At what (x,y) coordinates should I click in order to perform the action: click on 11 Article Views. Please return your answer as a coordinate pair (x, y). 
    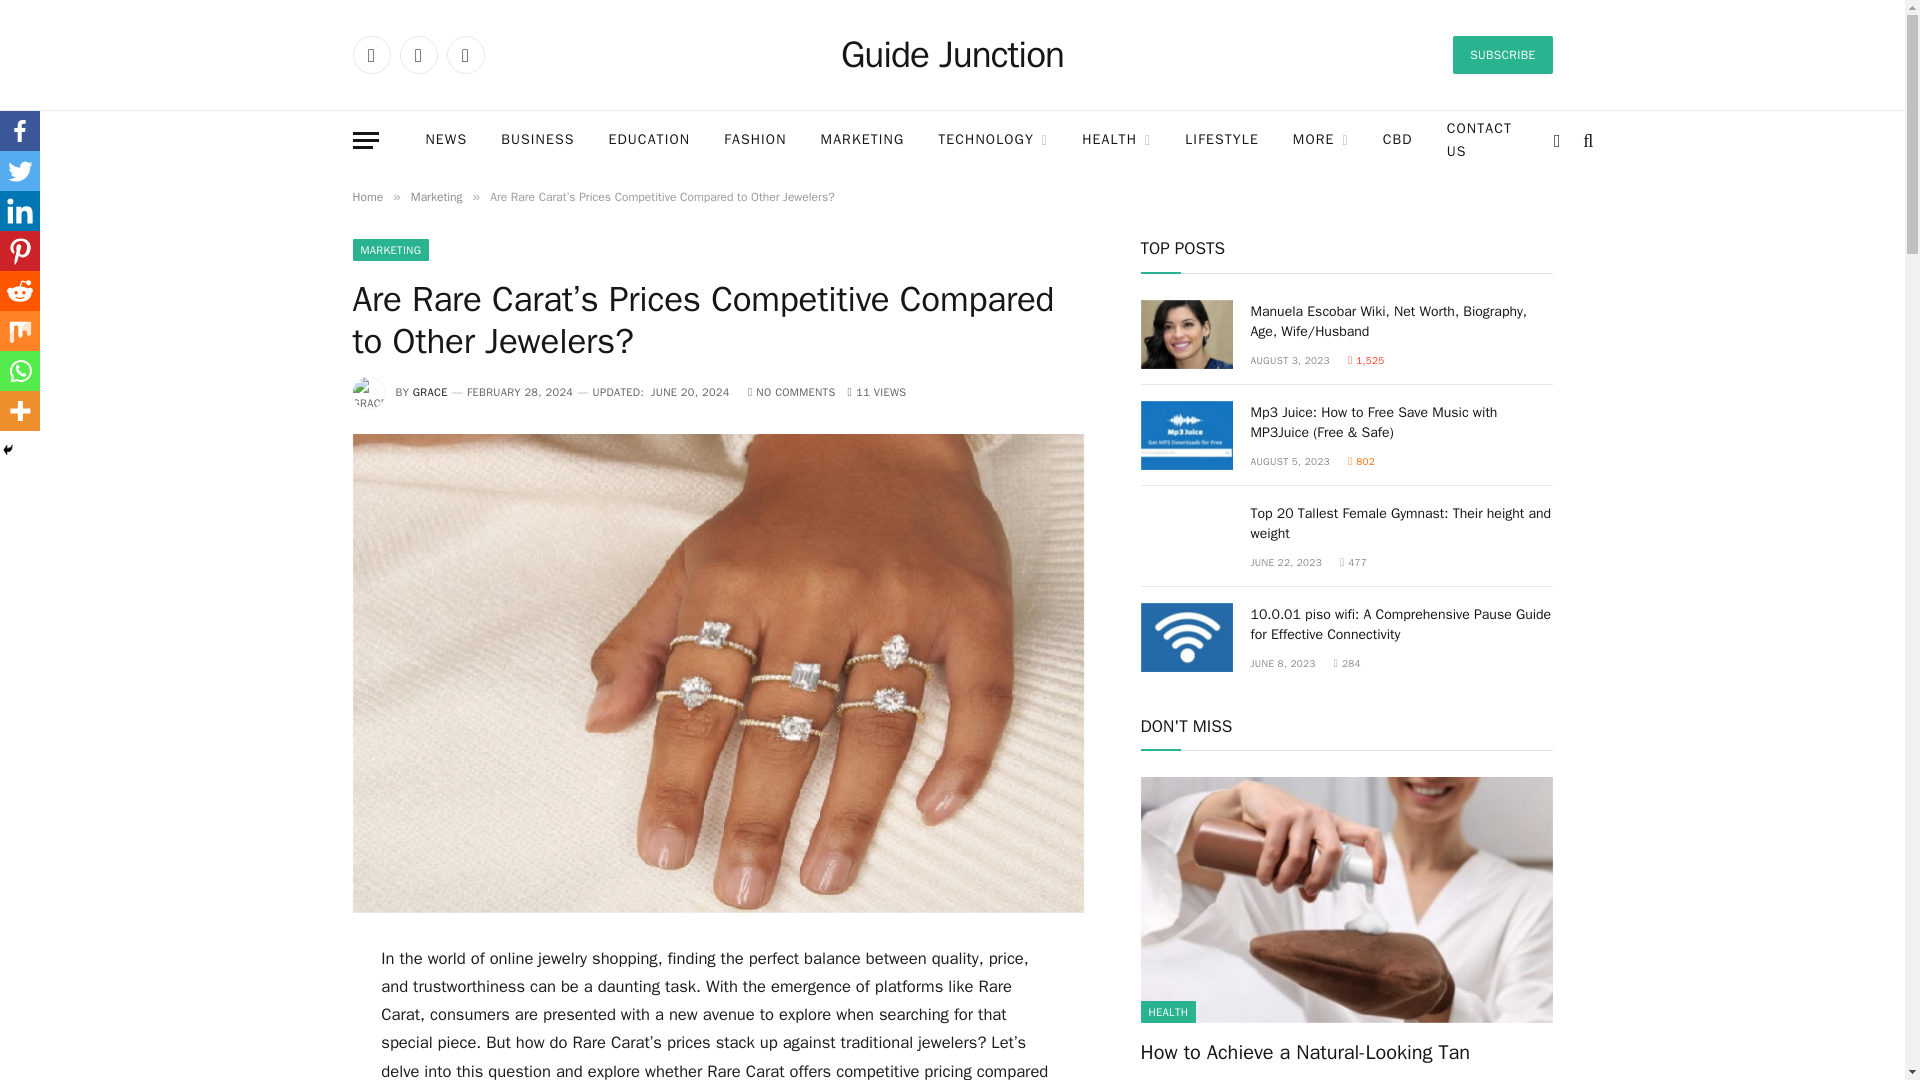
    Looking at the image, I should click on (877, 391).